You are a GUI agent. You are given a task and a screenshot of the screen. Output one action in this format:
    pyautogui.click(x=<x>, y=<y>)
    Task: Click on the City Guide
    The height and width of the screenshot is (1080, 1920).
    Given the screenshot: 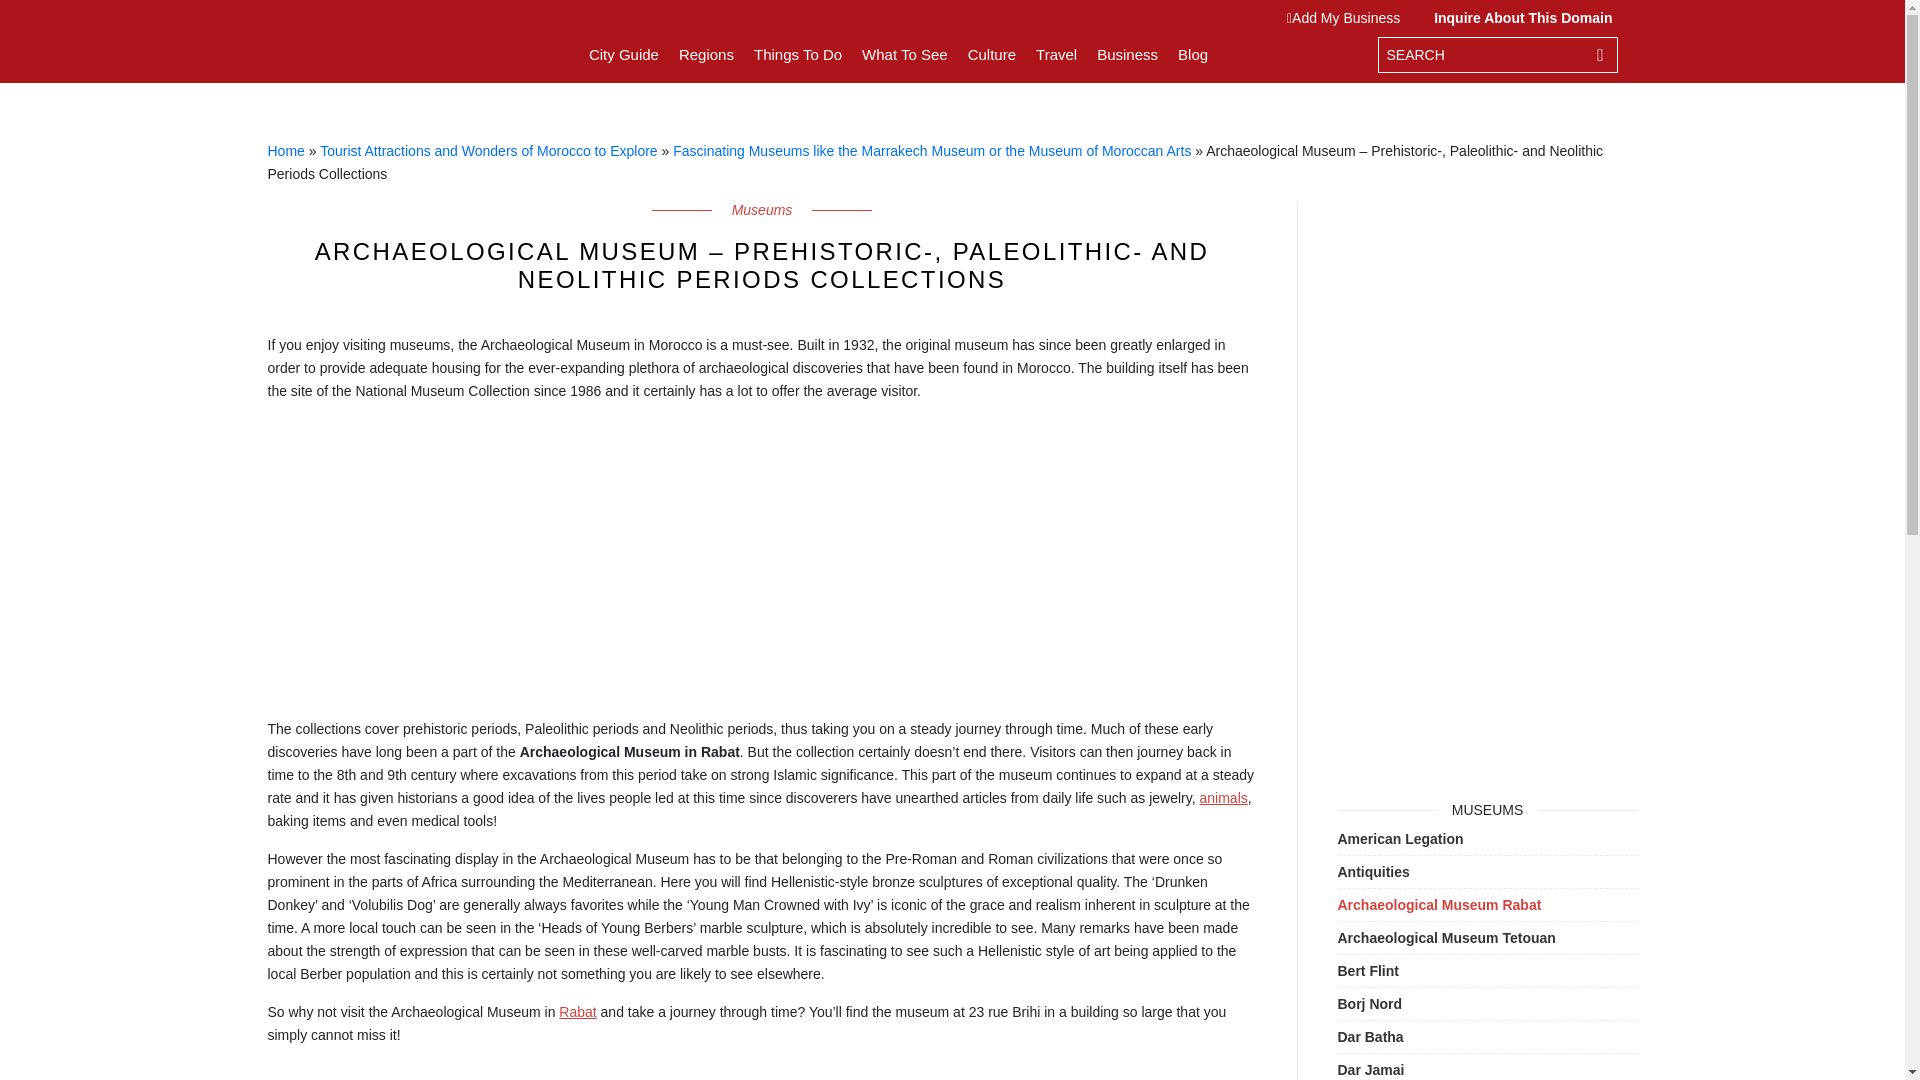 What is the action you would take?
    pyautogui.click(x=624, y=54)
    